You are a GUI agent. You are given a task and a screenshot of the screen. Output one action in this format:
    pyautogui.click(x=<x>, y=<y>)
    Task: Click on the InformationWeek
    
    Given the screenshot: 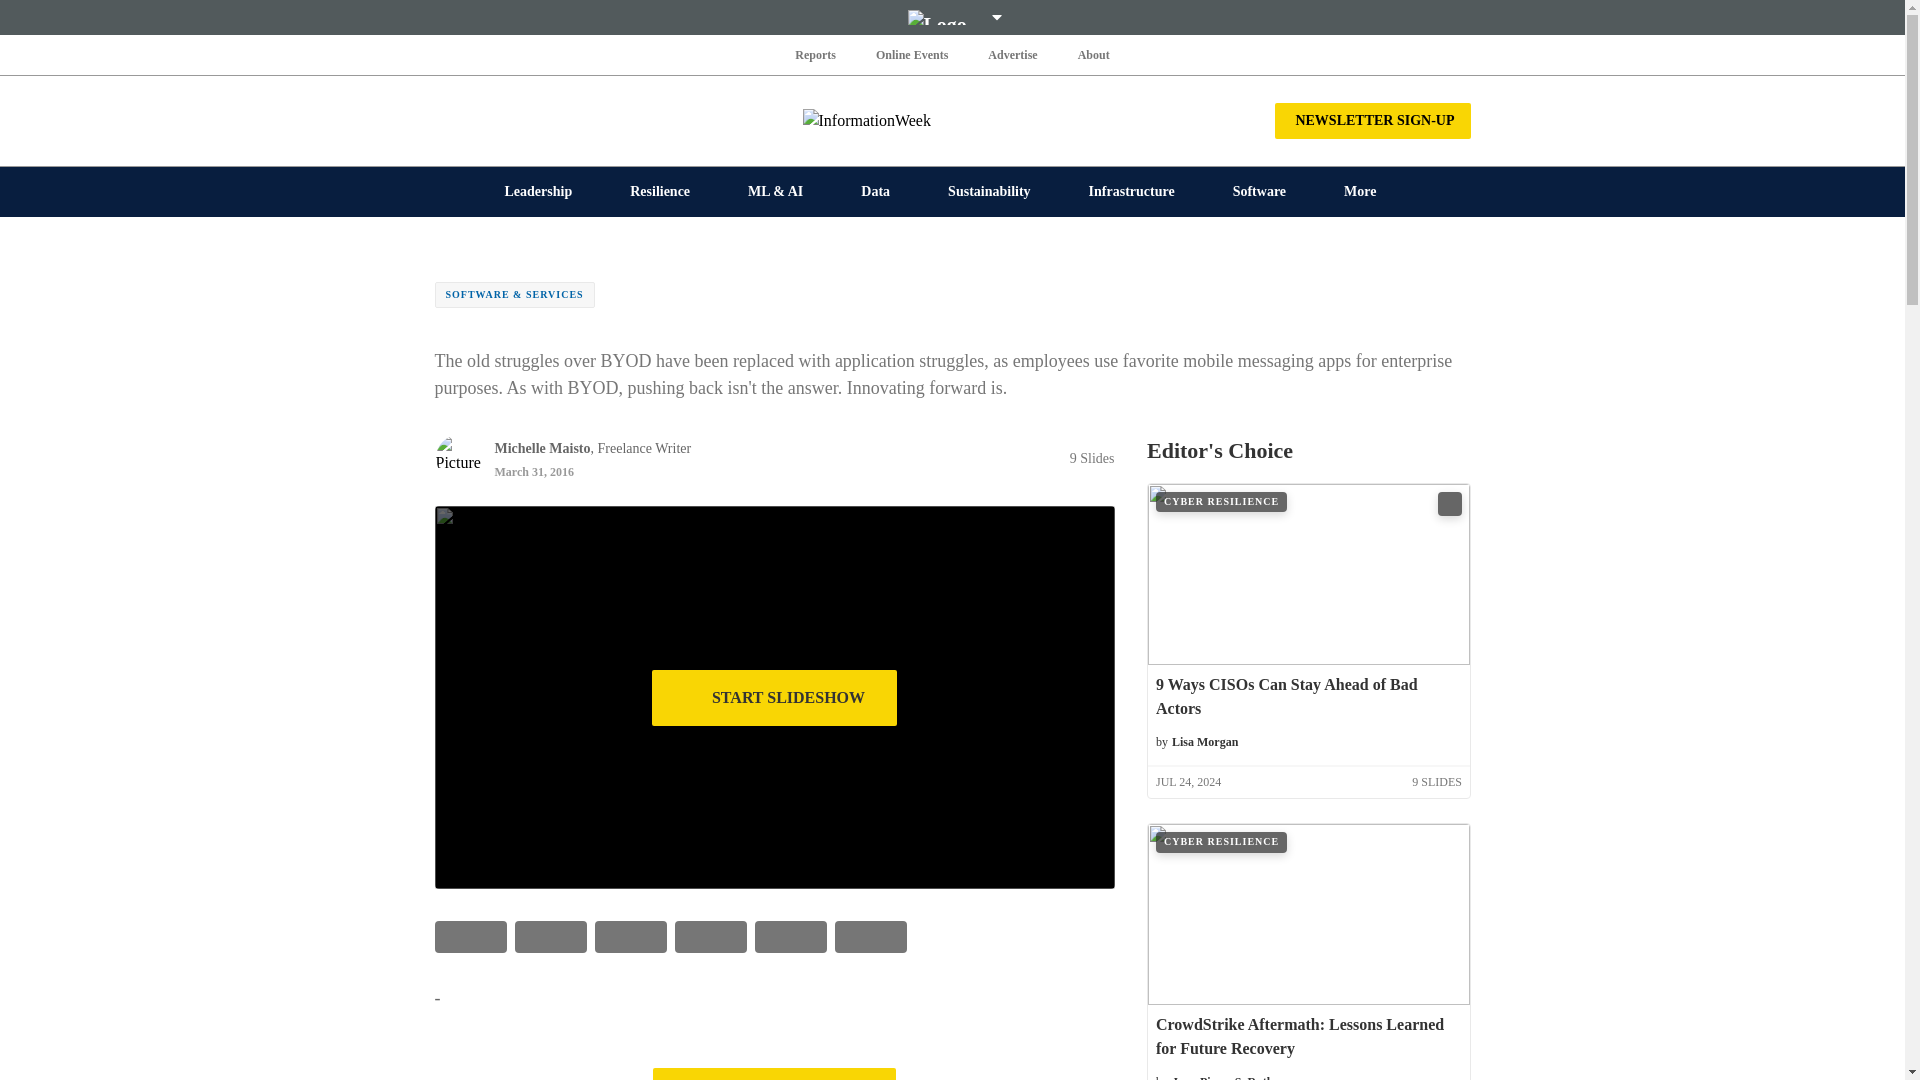 What is the action you would take?
    pyautogui.click(x=952, y=120)
    